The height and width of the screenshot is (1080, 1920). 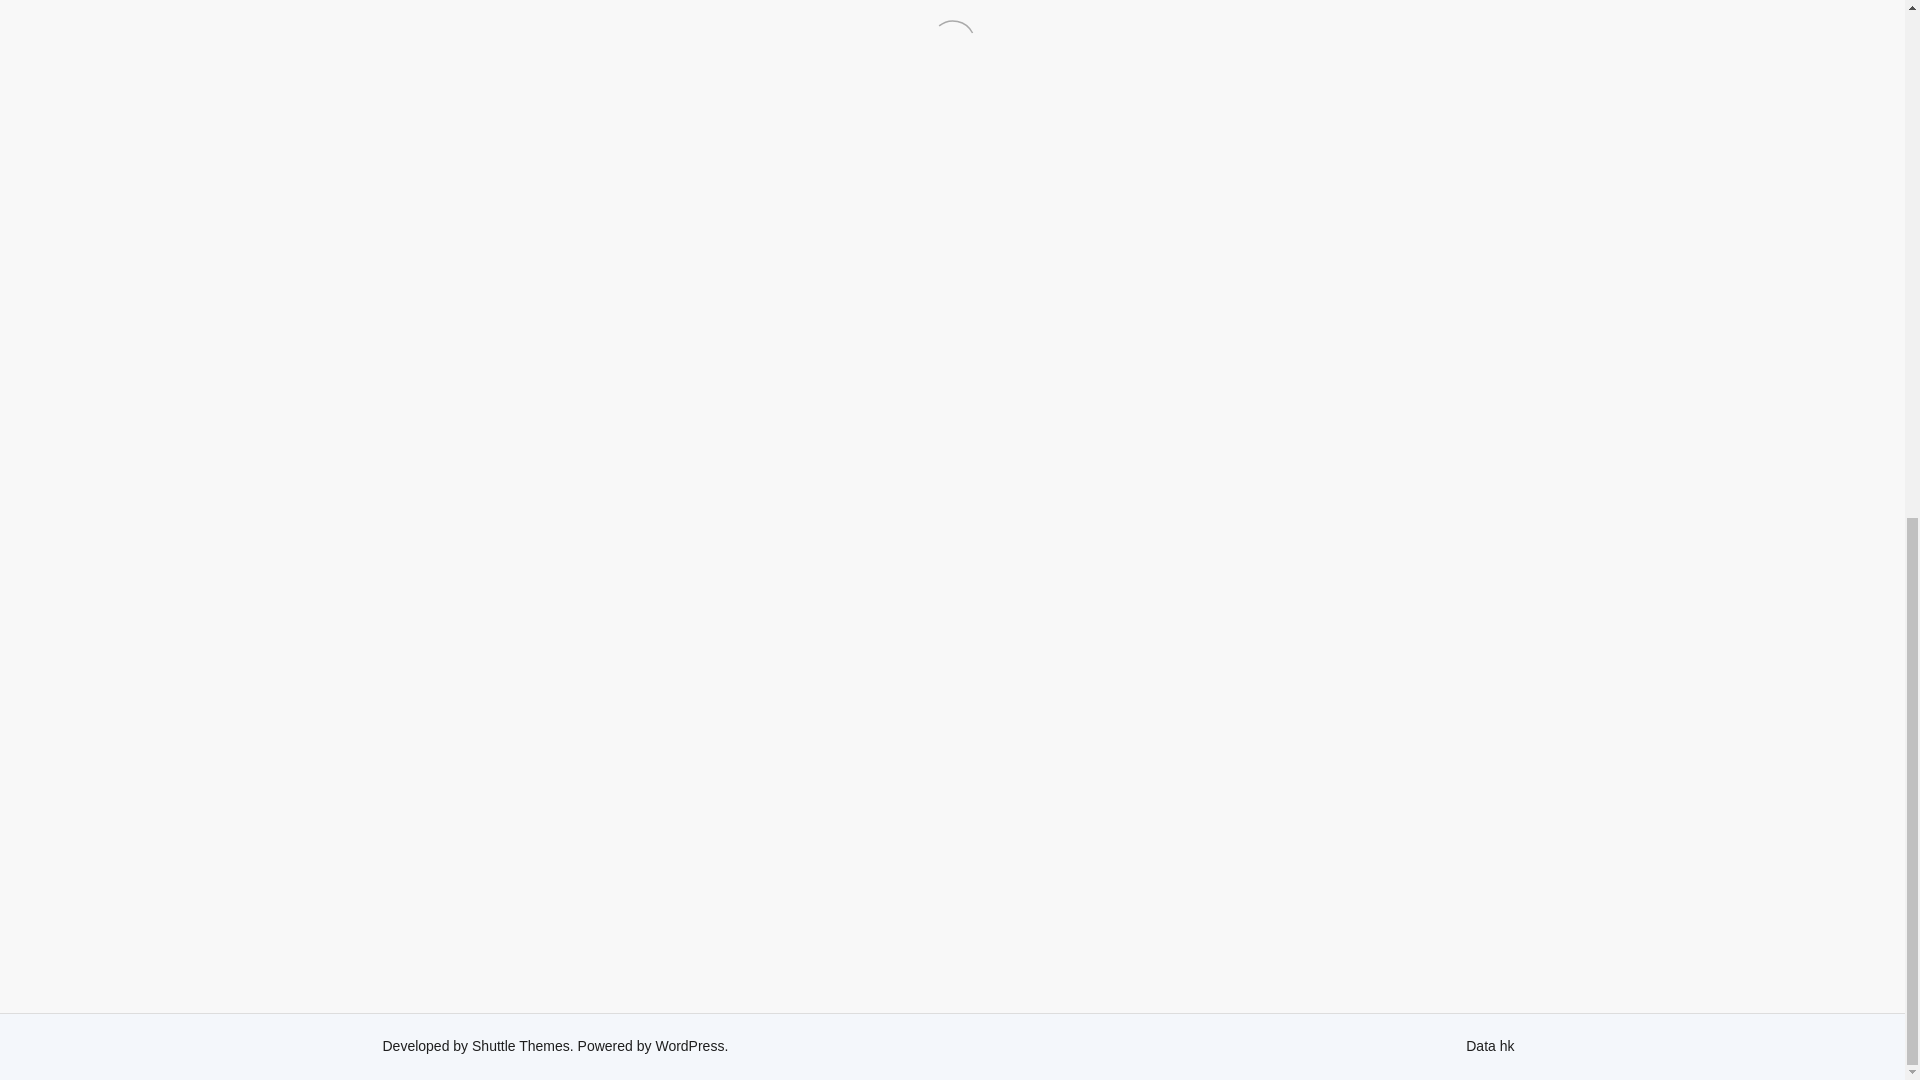 What do you see at coordinates (521, 1046) in the screenshot?
I see `Shuttle Themes` at bounding box center [521, 1046].